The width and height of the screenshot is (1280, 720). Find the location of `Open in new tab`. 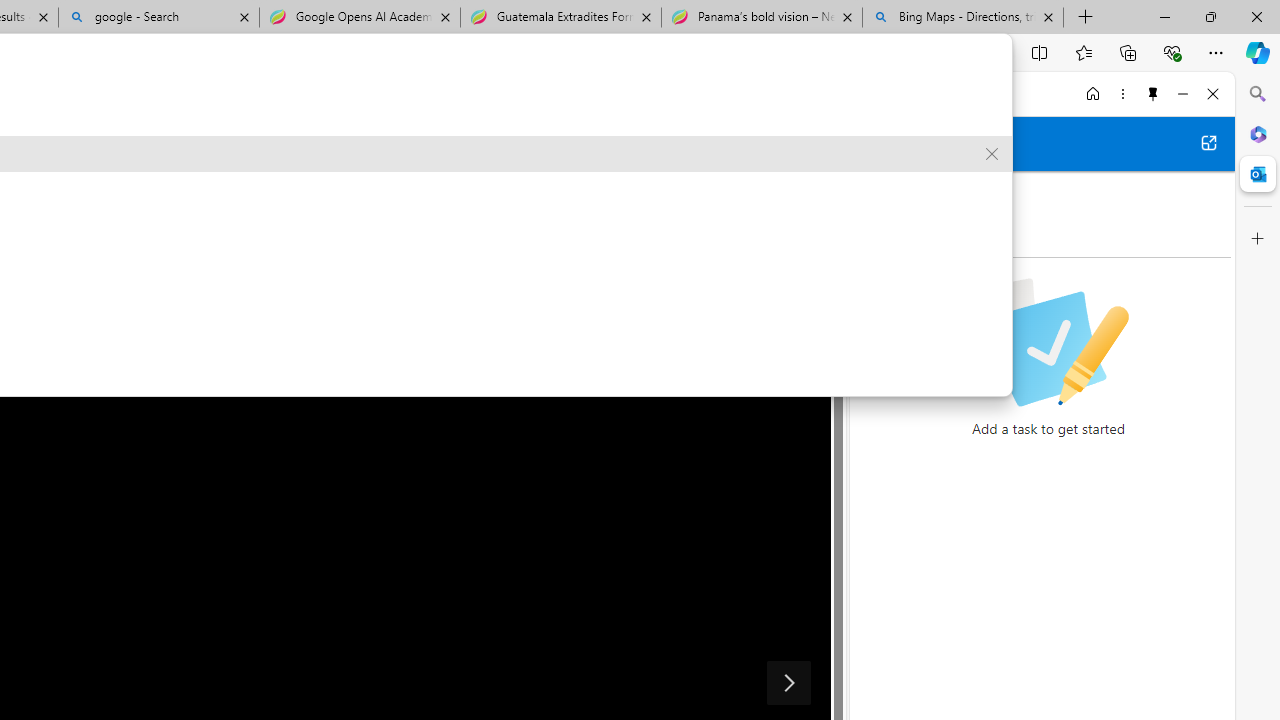

Open in new tab is located at coordinates (1208, 142).